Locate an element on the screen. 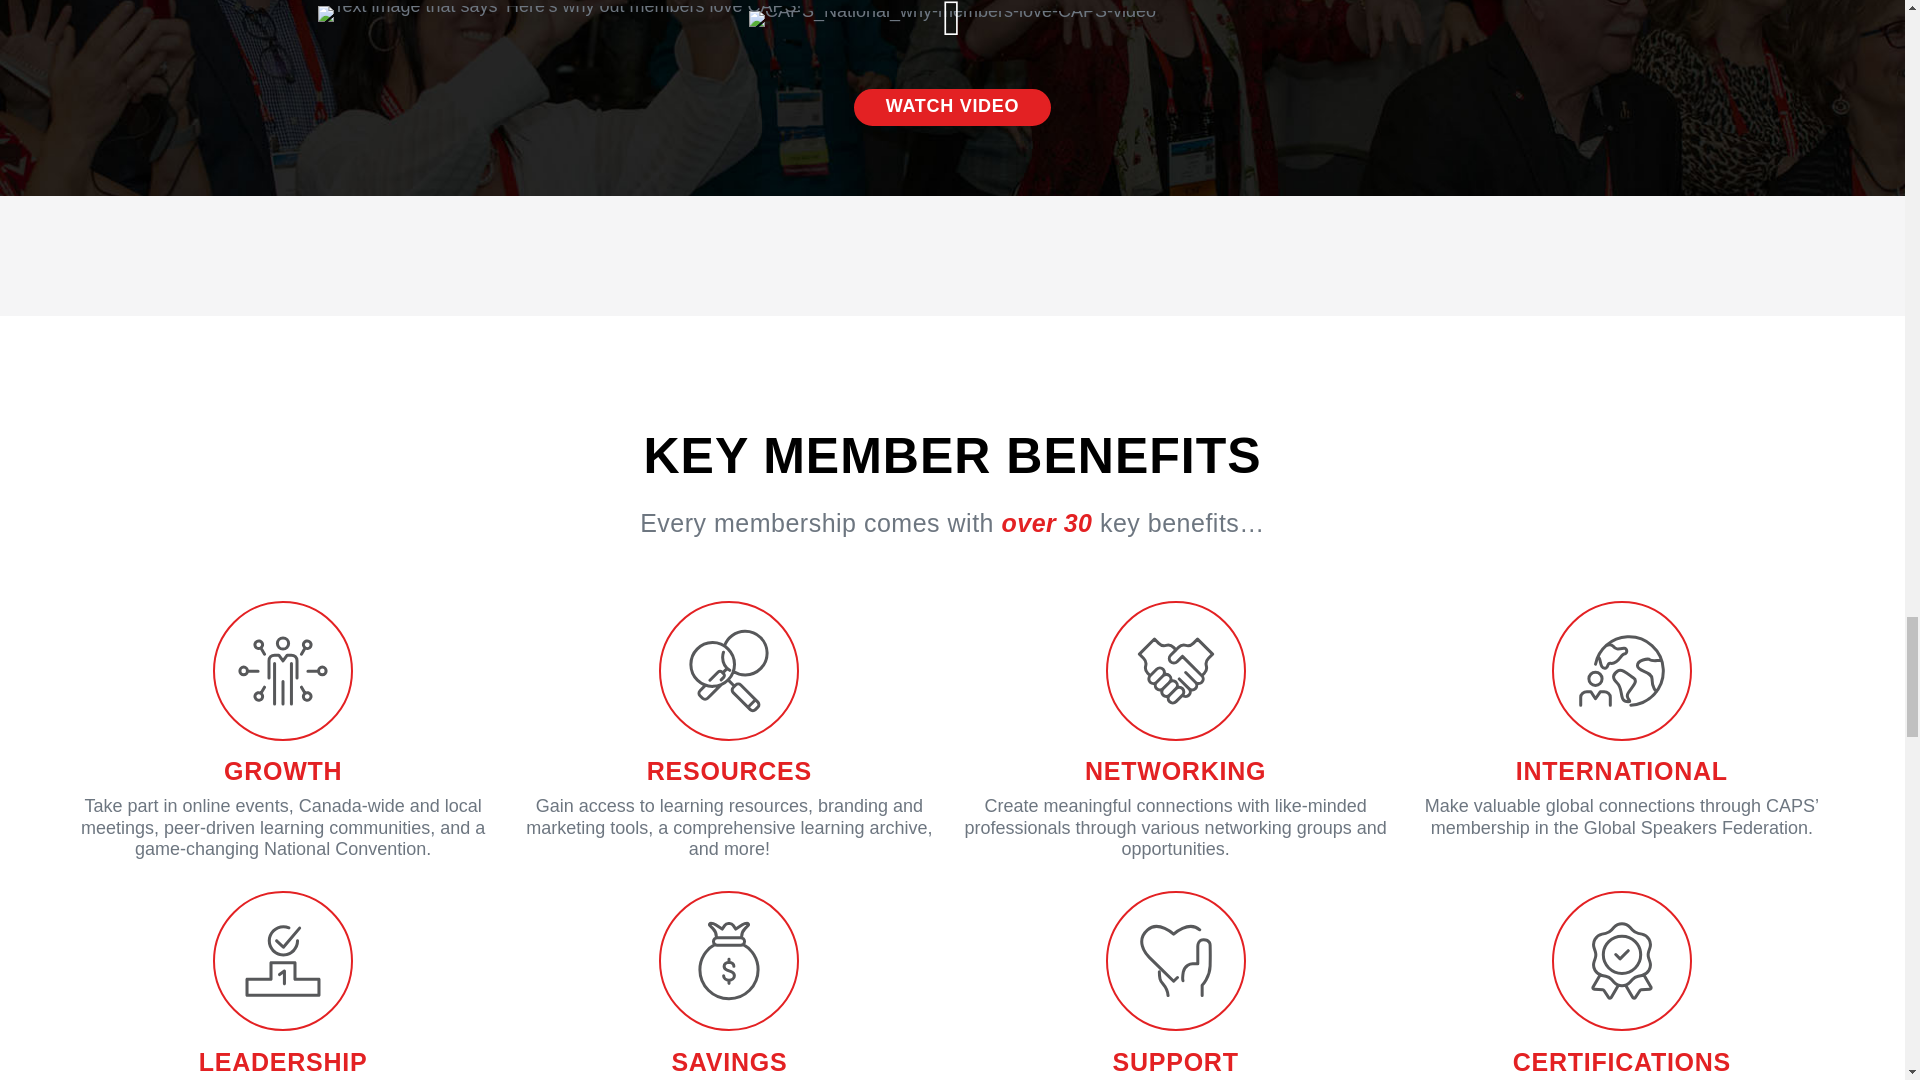 This screenshot has height=1080, width=1920. Professional Speakers Key Member Benefits - Resources Icon is located at coordinates (728, 670).